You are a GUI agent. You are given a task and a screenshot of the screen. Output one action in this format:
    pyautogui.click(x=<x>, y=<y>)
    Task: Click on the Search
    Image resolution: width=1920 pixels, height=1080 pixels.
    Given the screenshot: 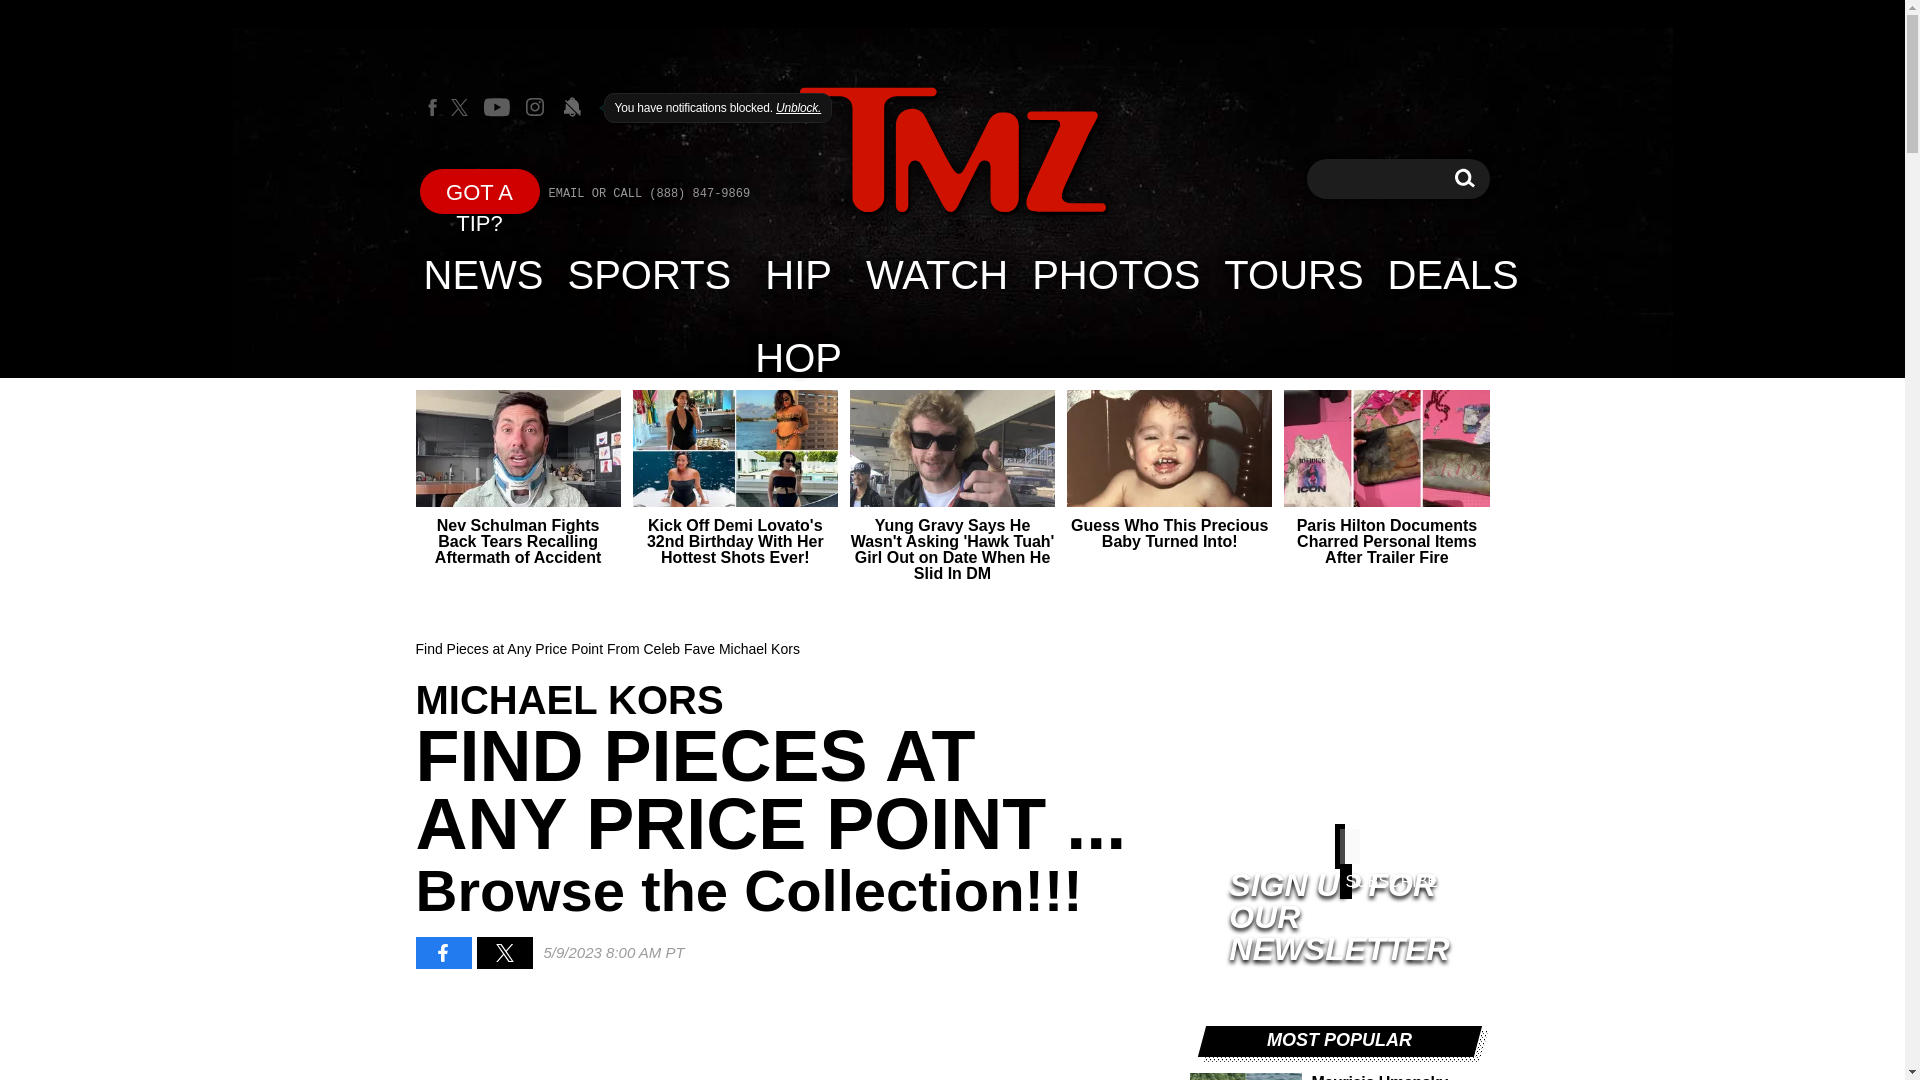 What is the action you would take?
    pyautogui.click(x=1464, y=178)
    